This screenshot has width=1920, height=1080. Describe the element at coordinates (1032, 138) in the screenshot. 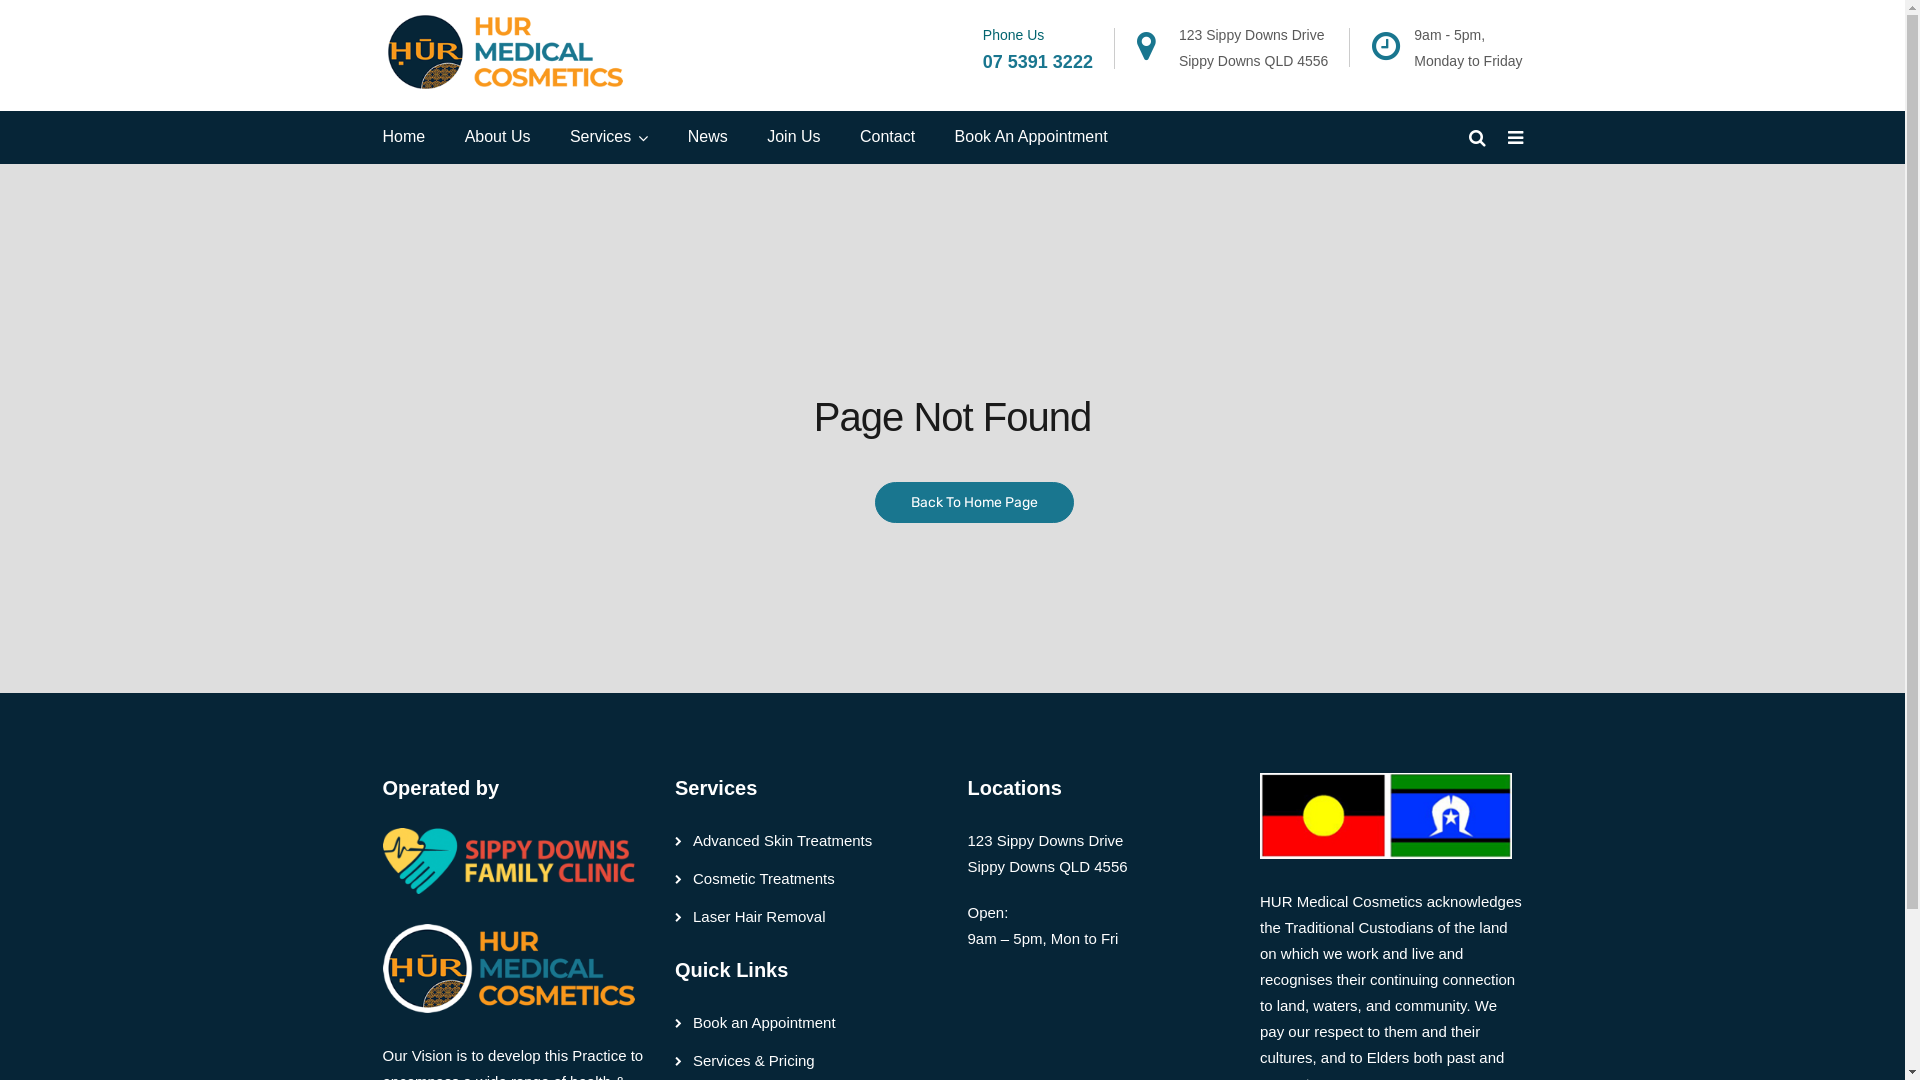

I see `Book An Appointment` at that location.